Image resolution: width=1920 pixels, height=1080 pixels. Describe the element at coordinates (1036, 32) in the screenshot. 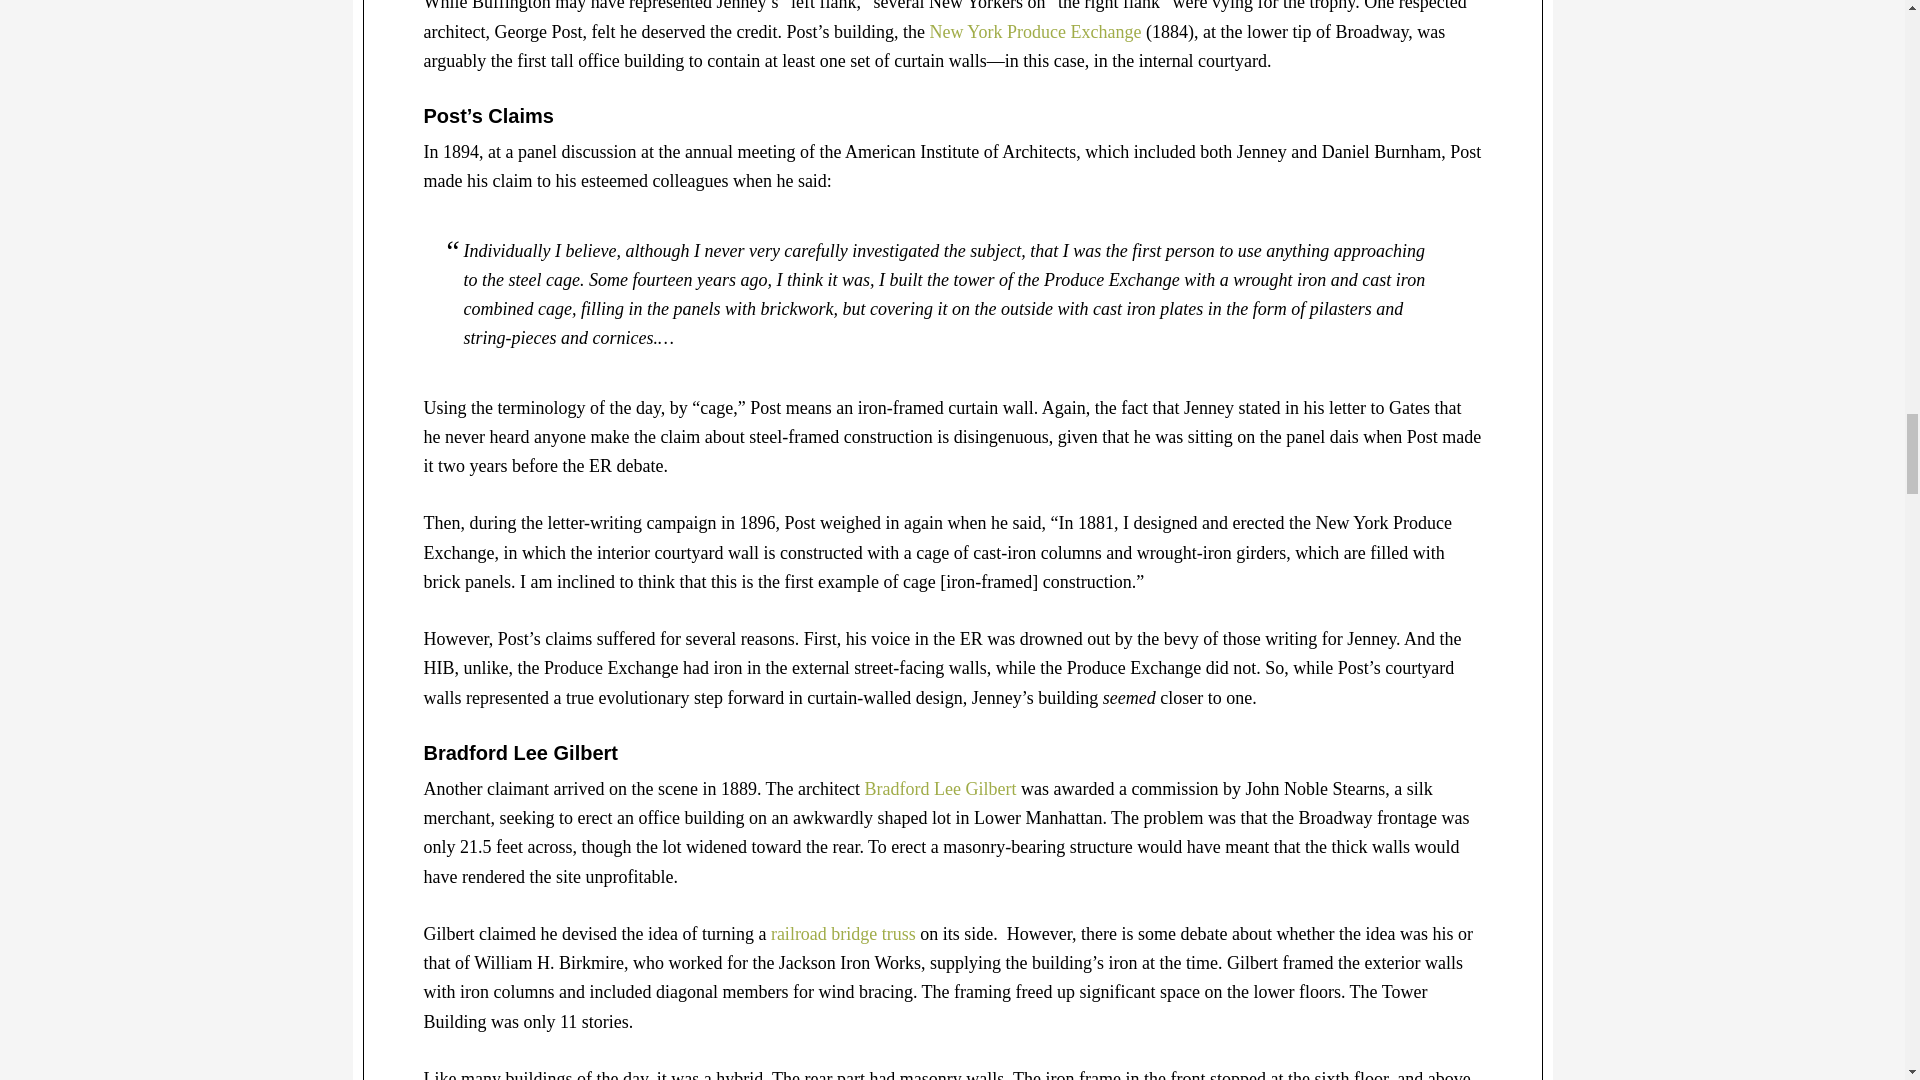

I see `New York Produce Exchange` at that location.